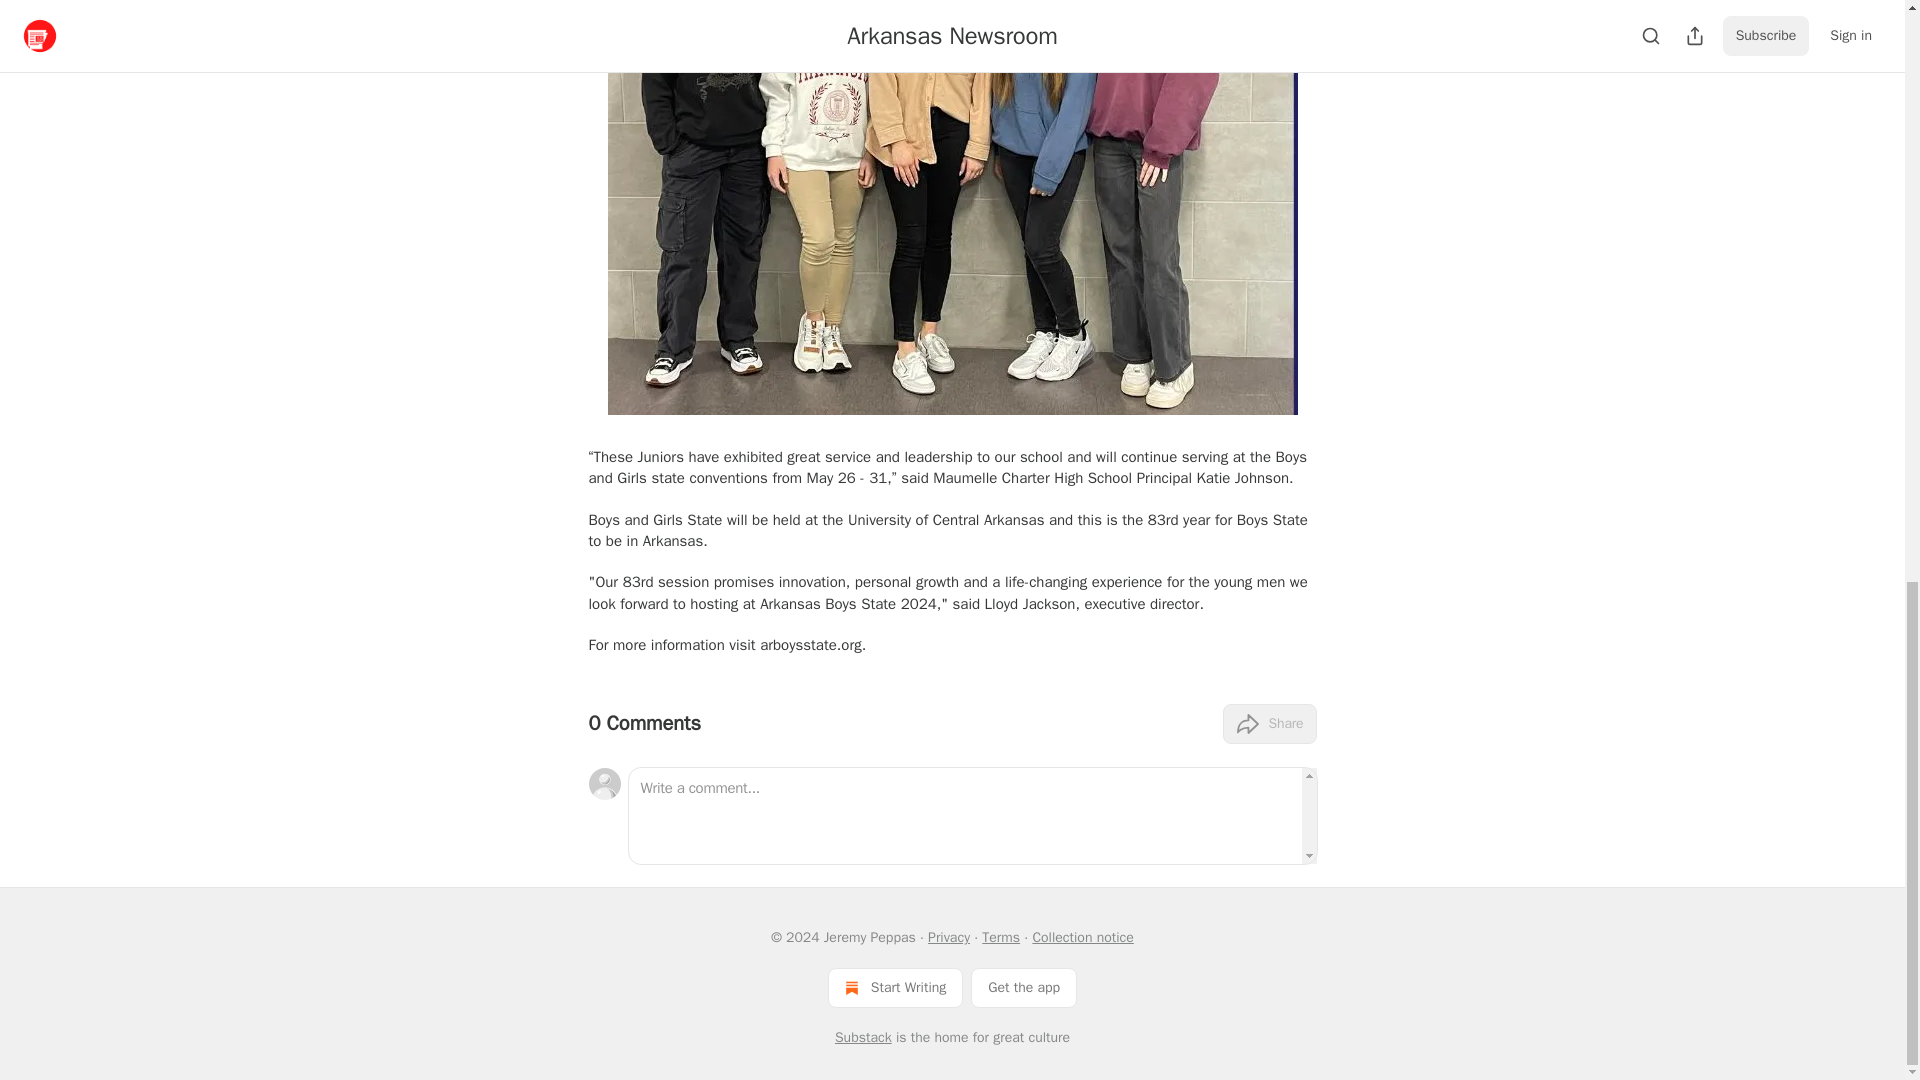  Describe the element at coordinates (1269, 724) in the screenshot. I see `Share` at that location.